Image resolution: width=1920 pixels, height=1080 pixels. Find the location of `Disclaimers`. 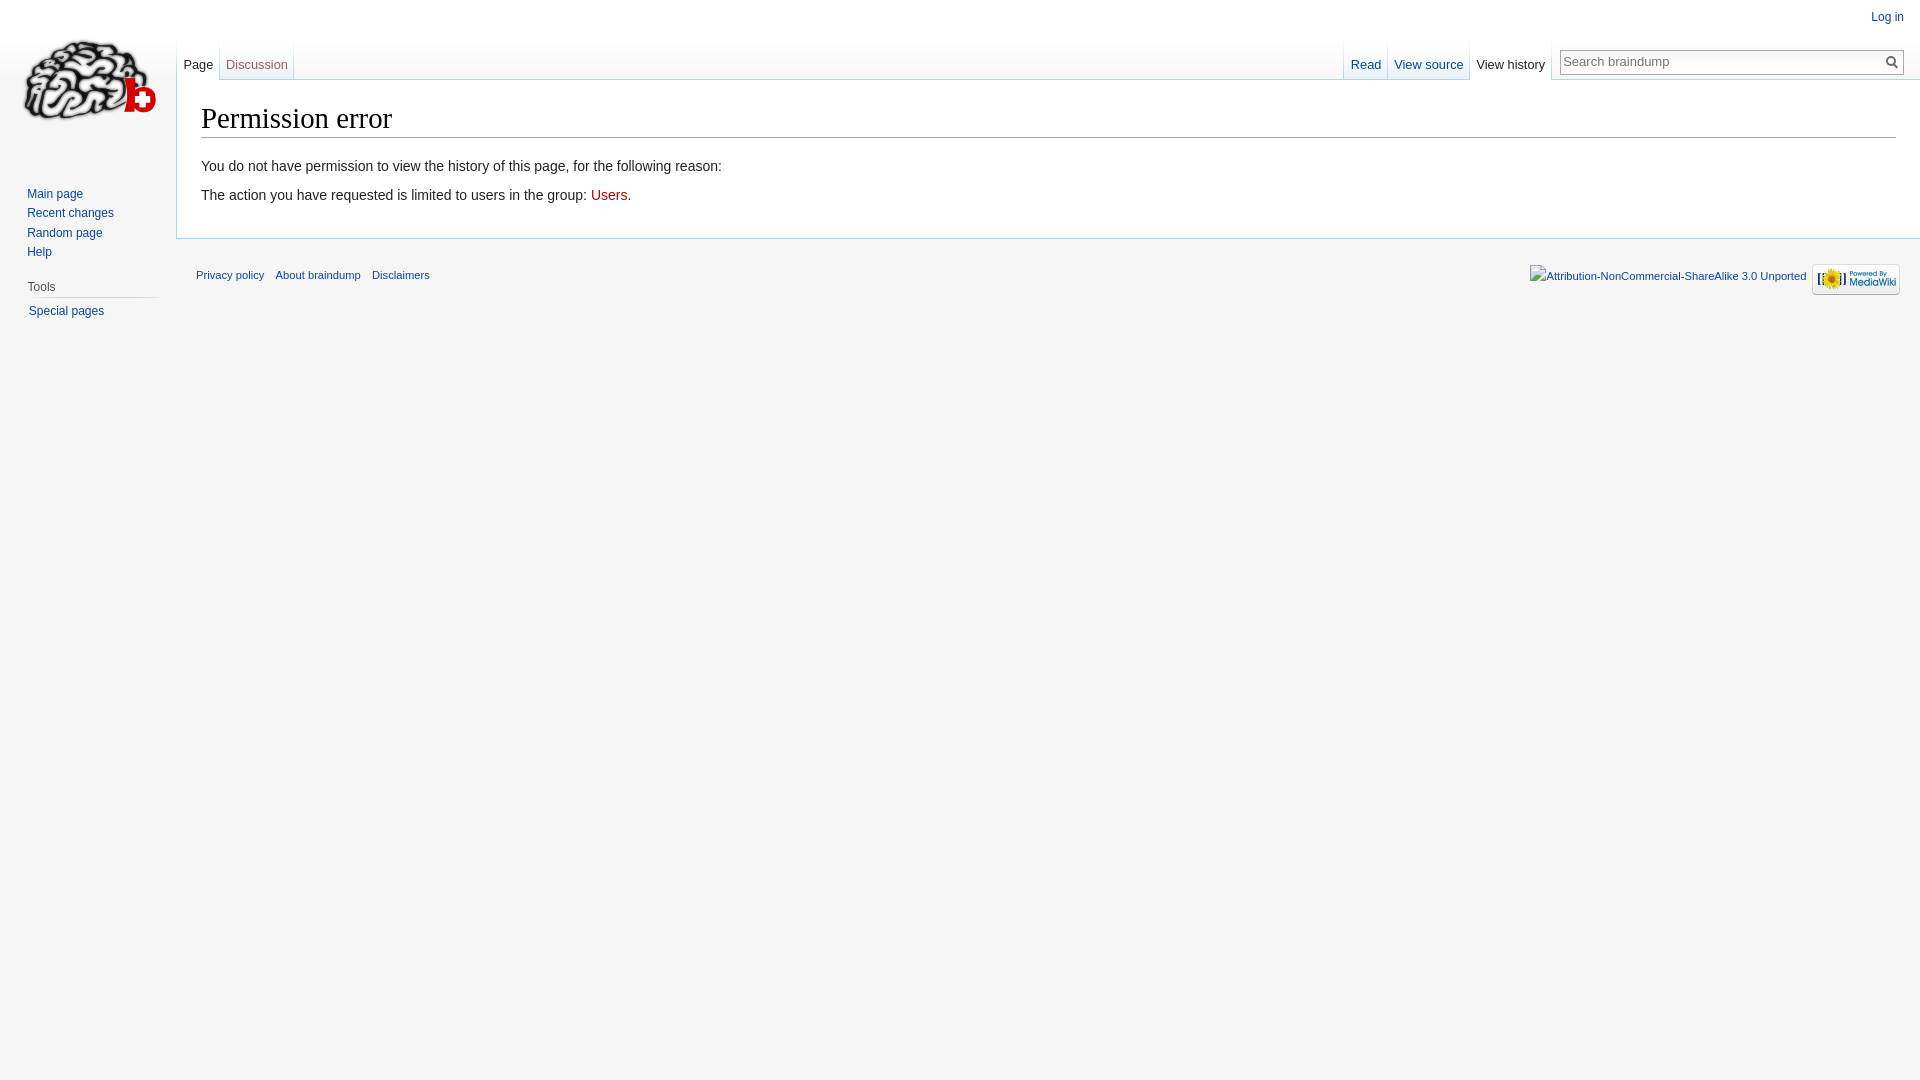

Disclaimers is located at coordinates (401, 275).